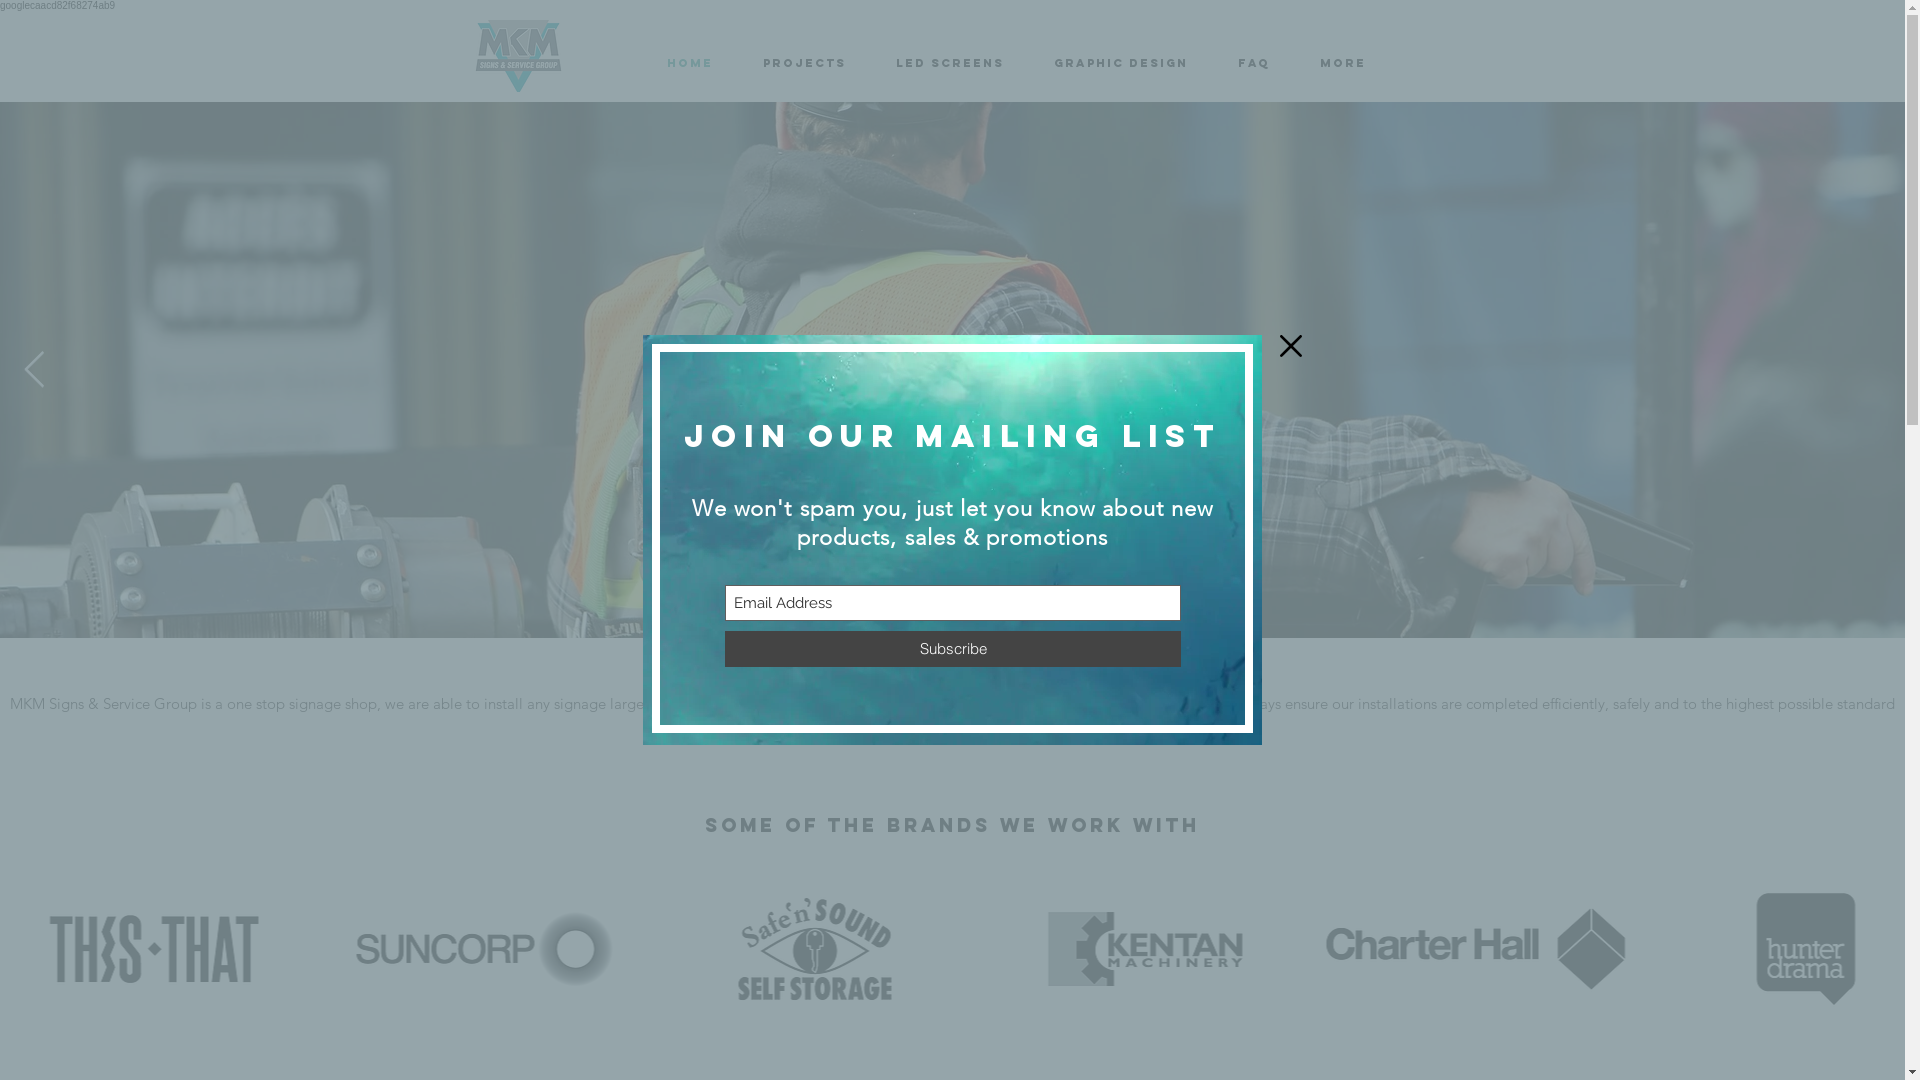 The width and height of the screenshot is (1920, 1080). Describe the element at coordinates (690, 63) in the screenshot. I see `HOME` at that location.